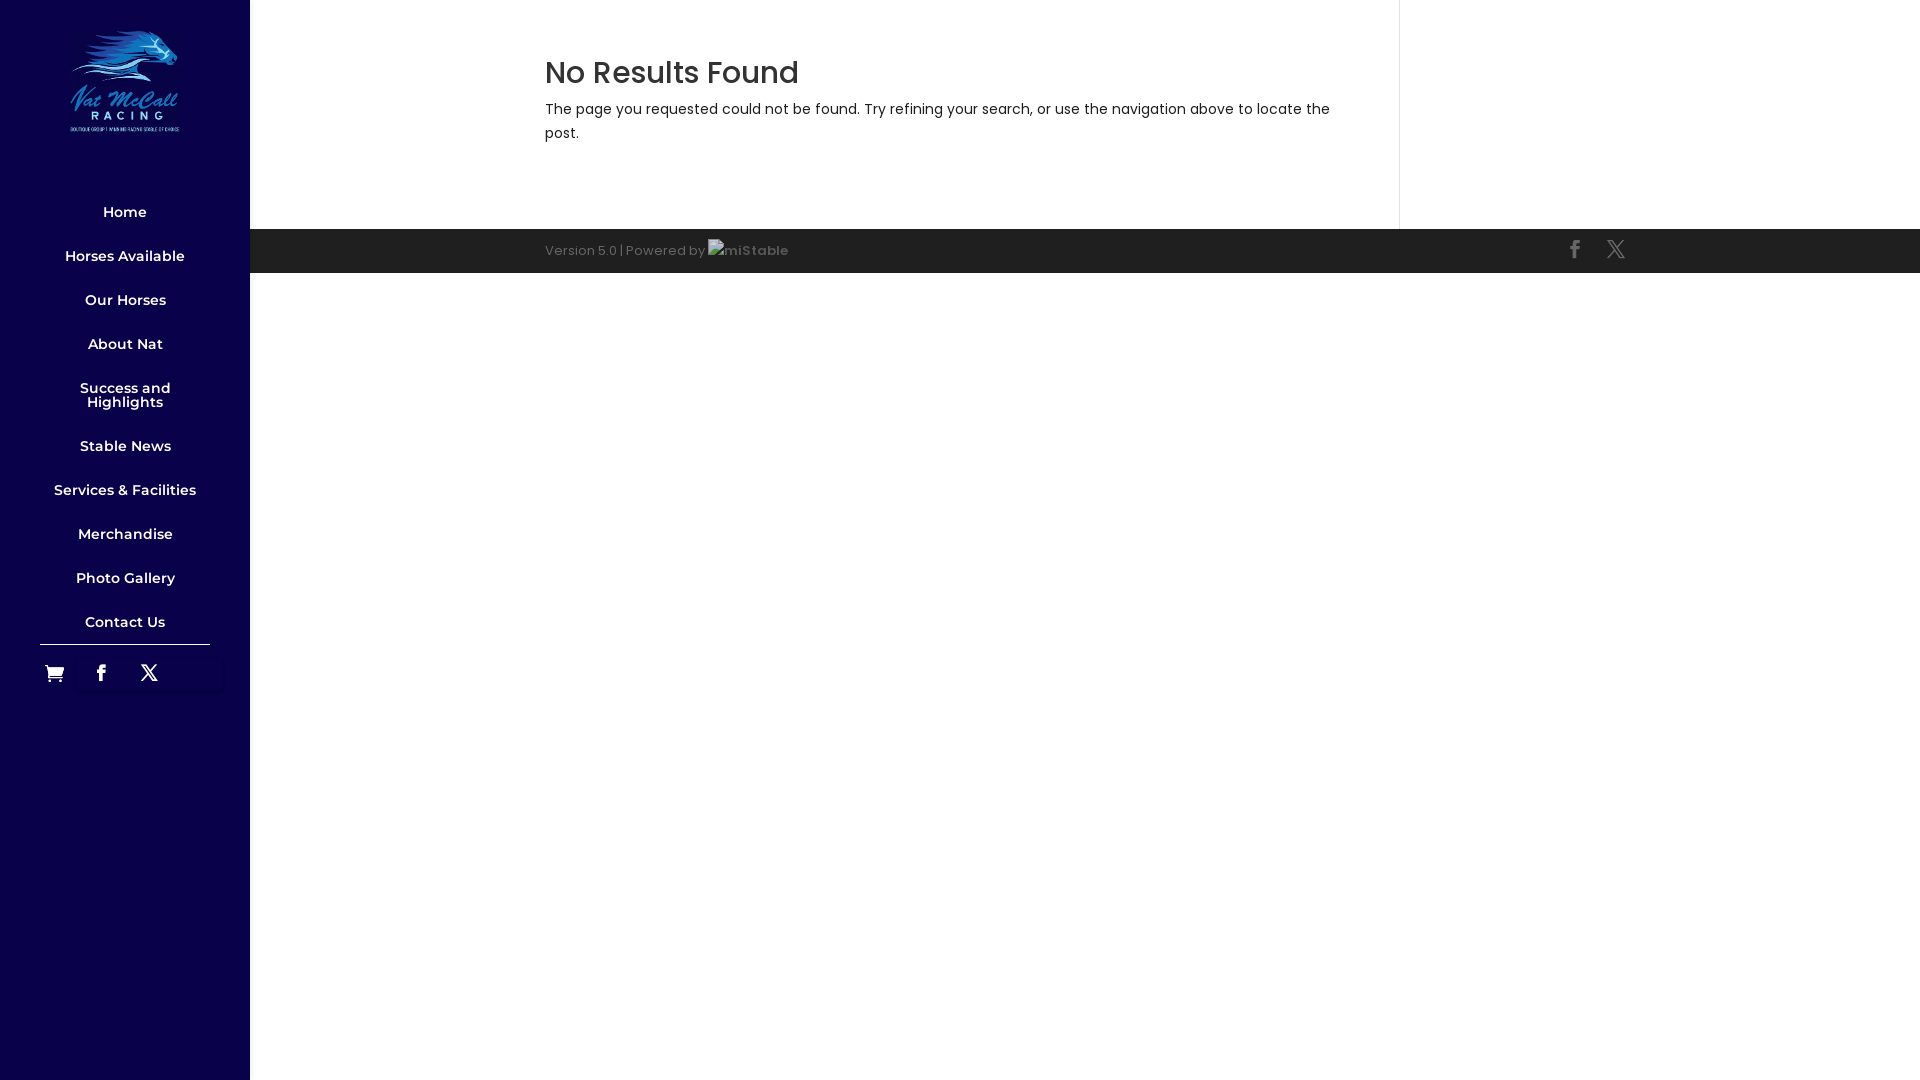 Image resolution: width=1920 pixels, height=1080 pixels. What do you see at coordinates (125, 578) in the screenshot?
I see `Photo Gallery` at bounding box center [125, 578].